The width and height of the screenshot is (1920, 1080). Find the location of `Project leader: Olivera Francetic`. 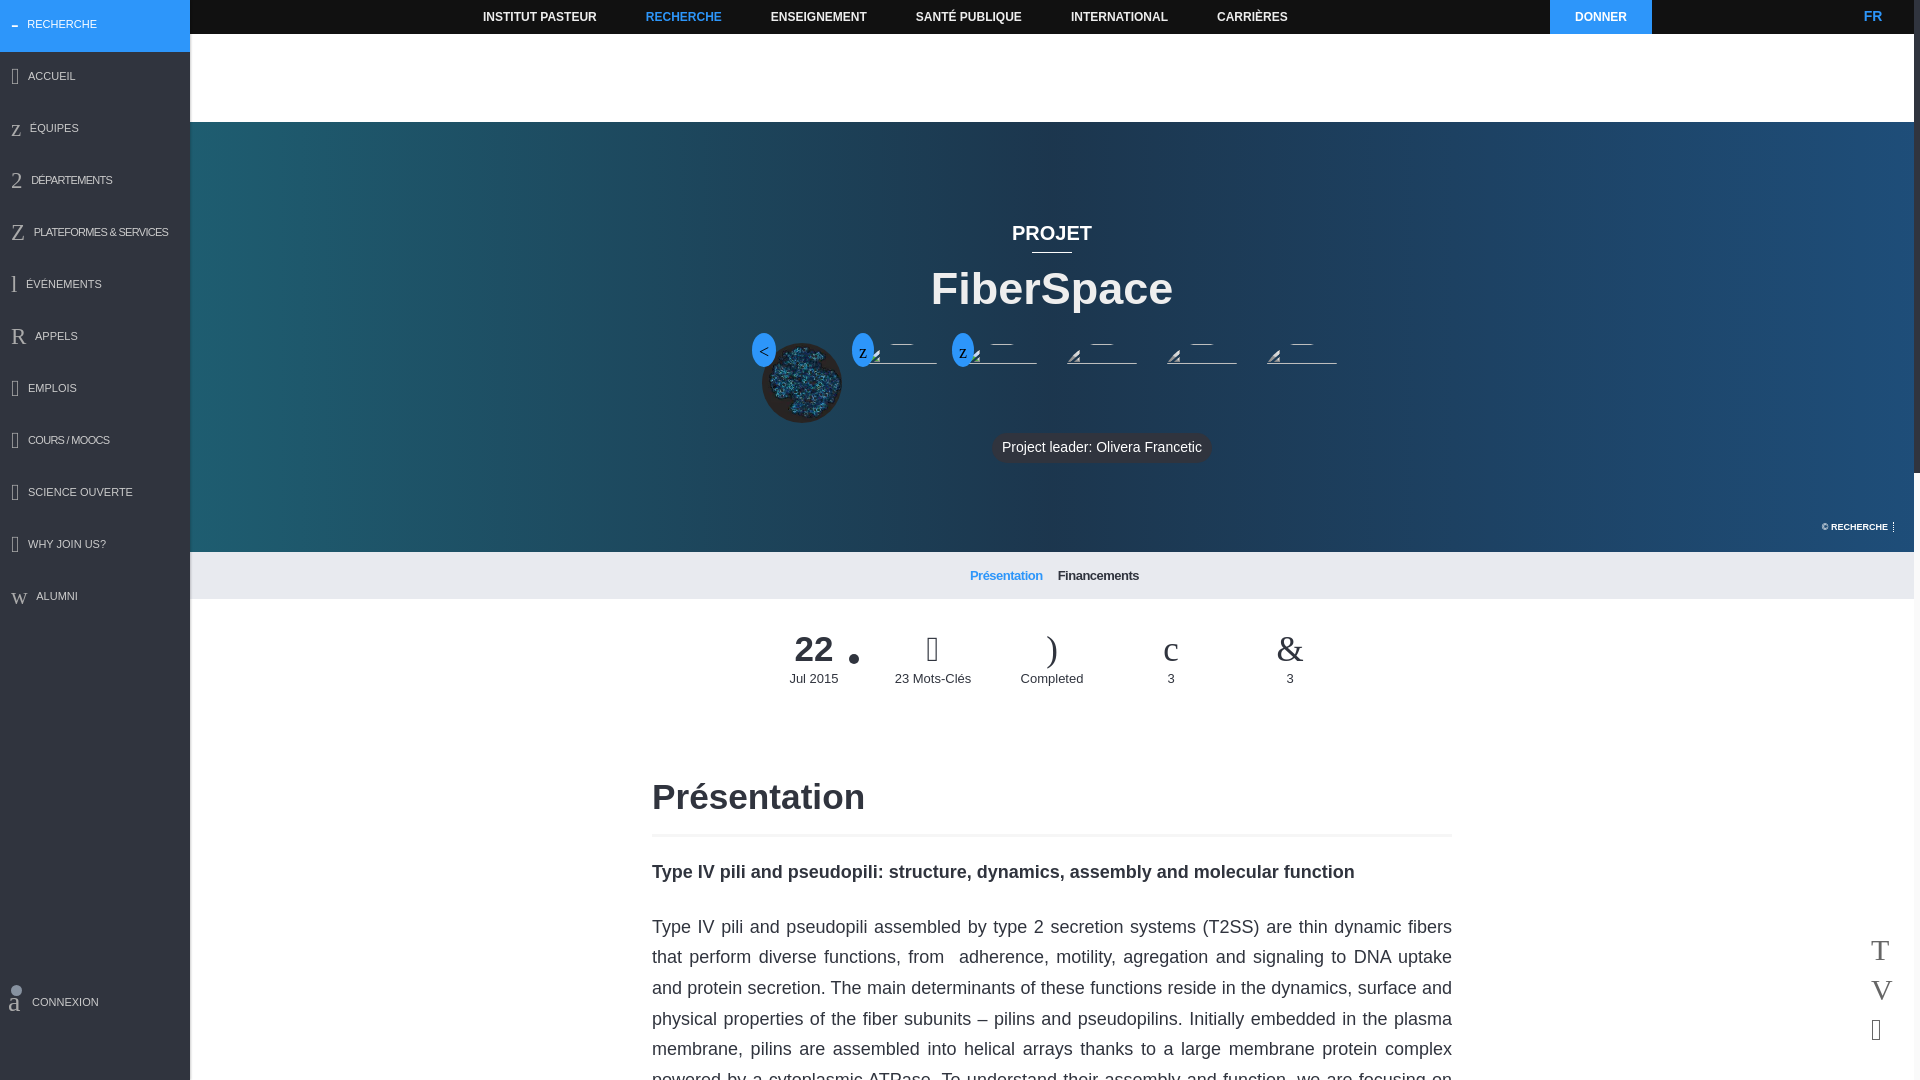

Project leader: Olivera Francetic is located at coordinates (1102, 383).